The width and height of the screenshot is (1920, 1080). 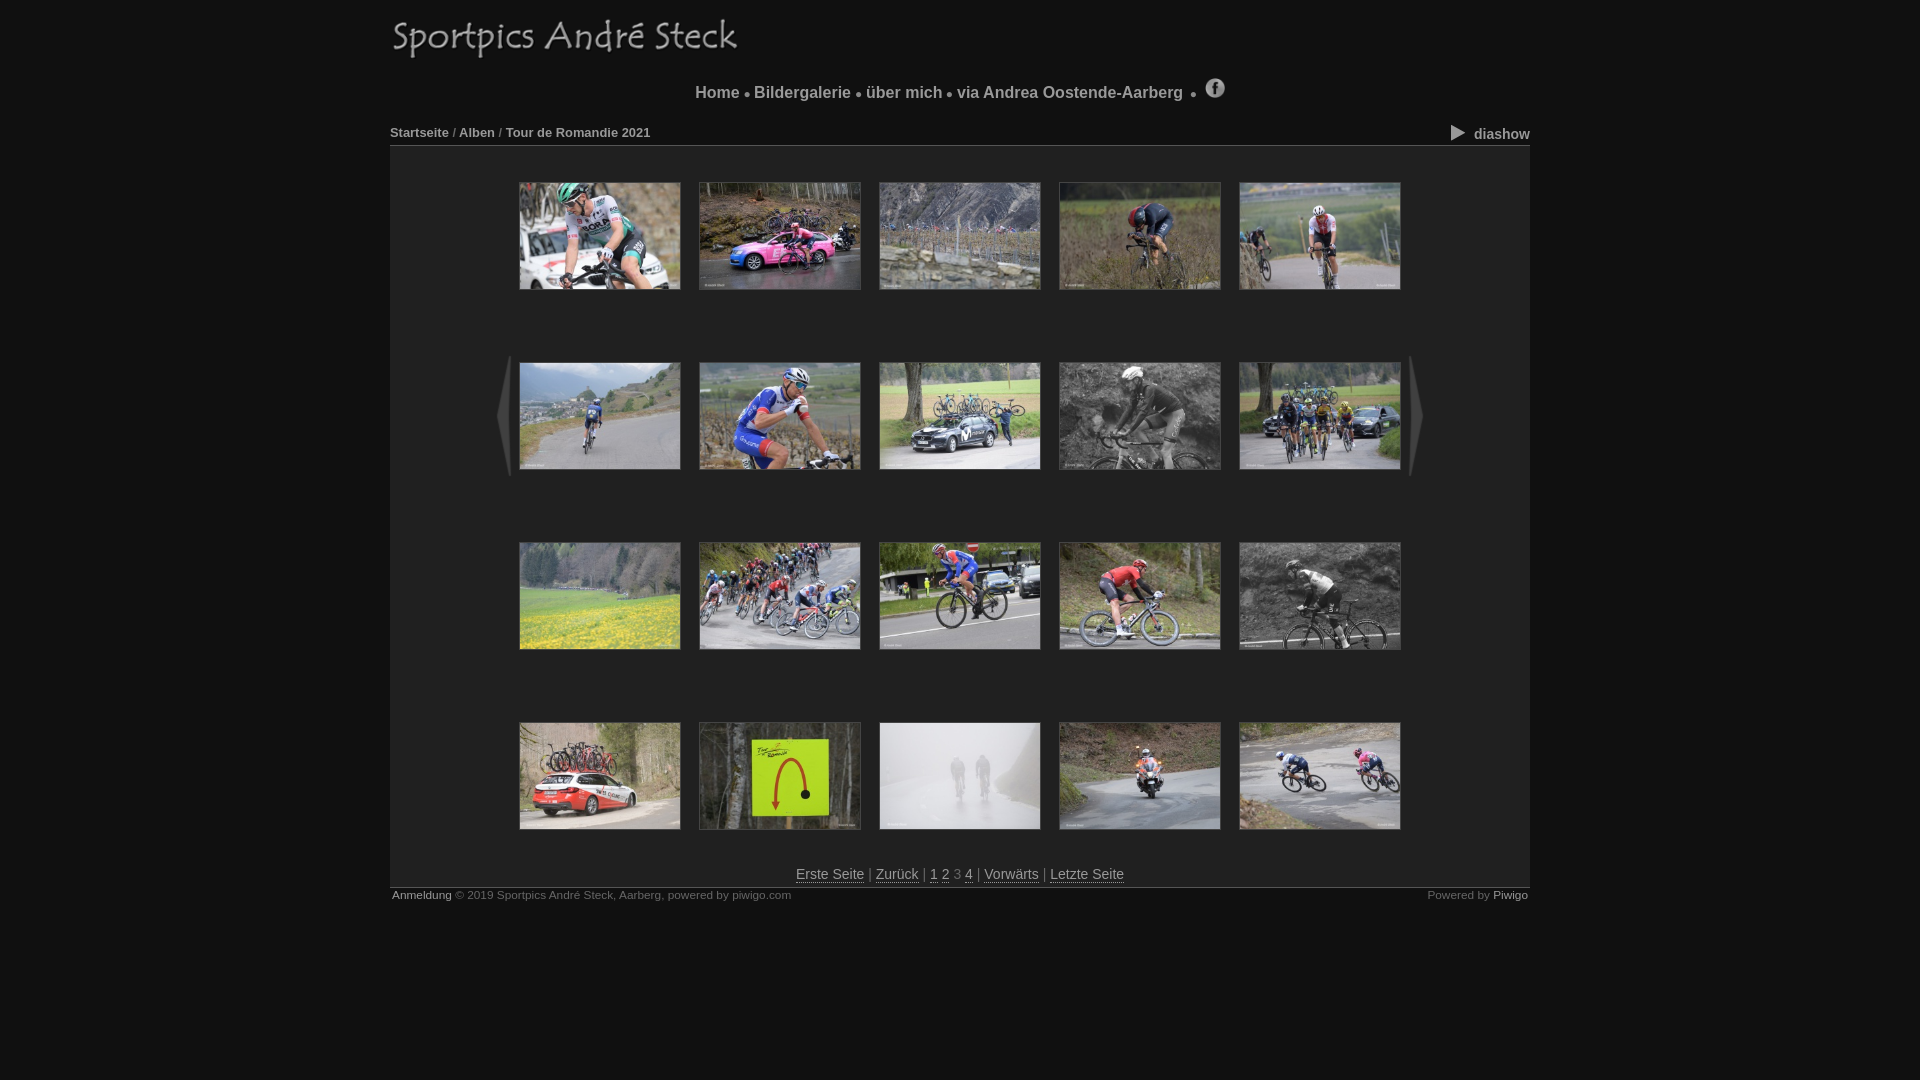 I want to click on DSC 0634 00012, so click(x=1140, y=416).